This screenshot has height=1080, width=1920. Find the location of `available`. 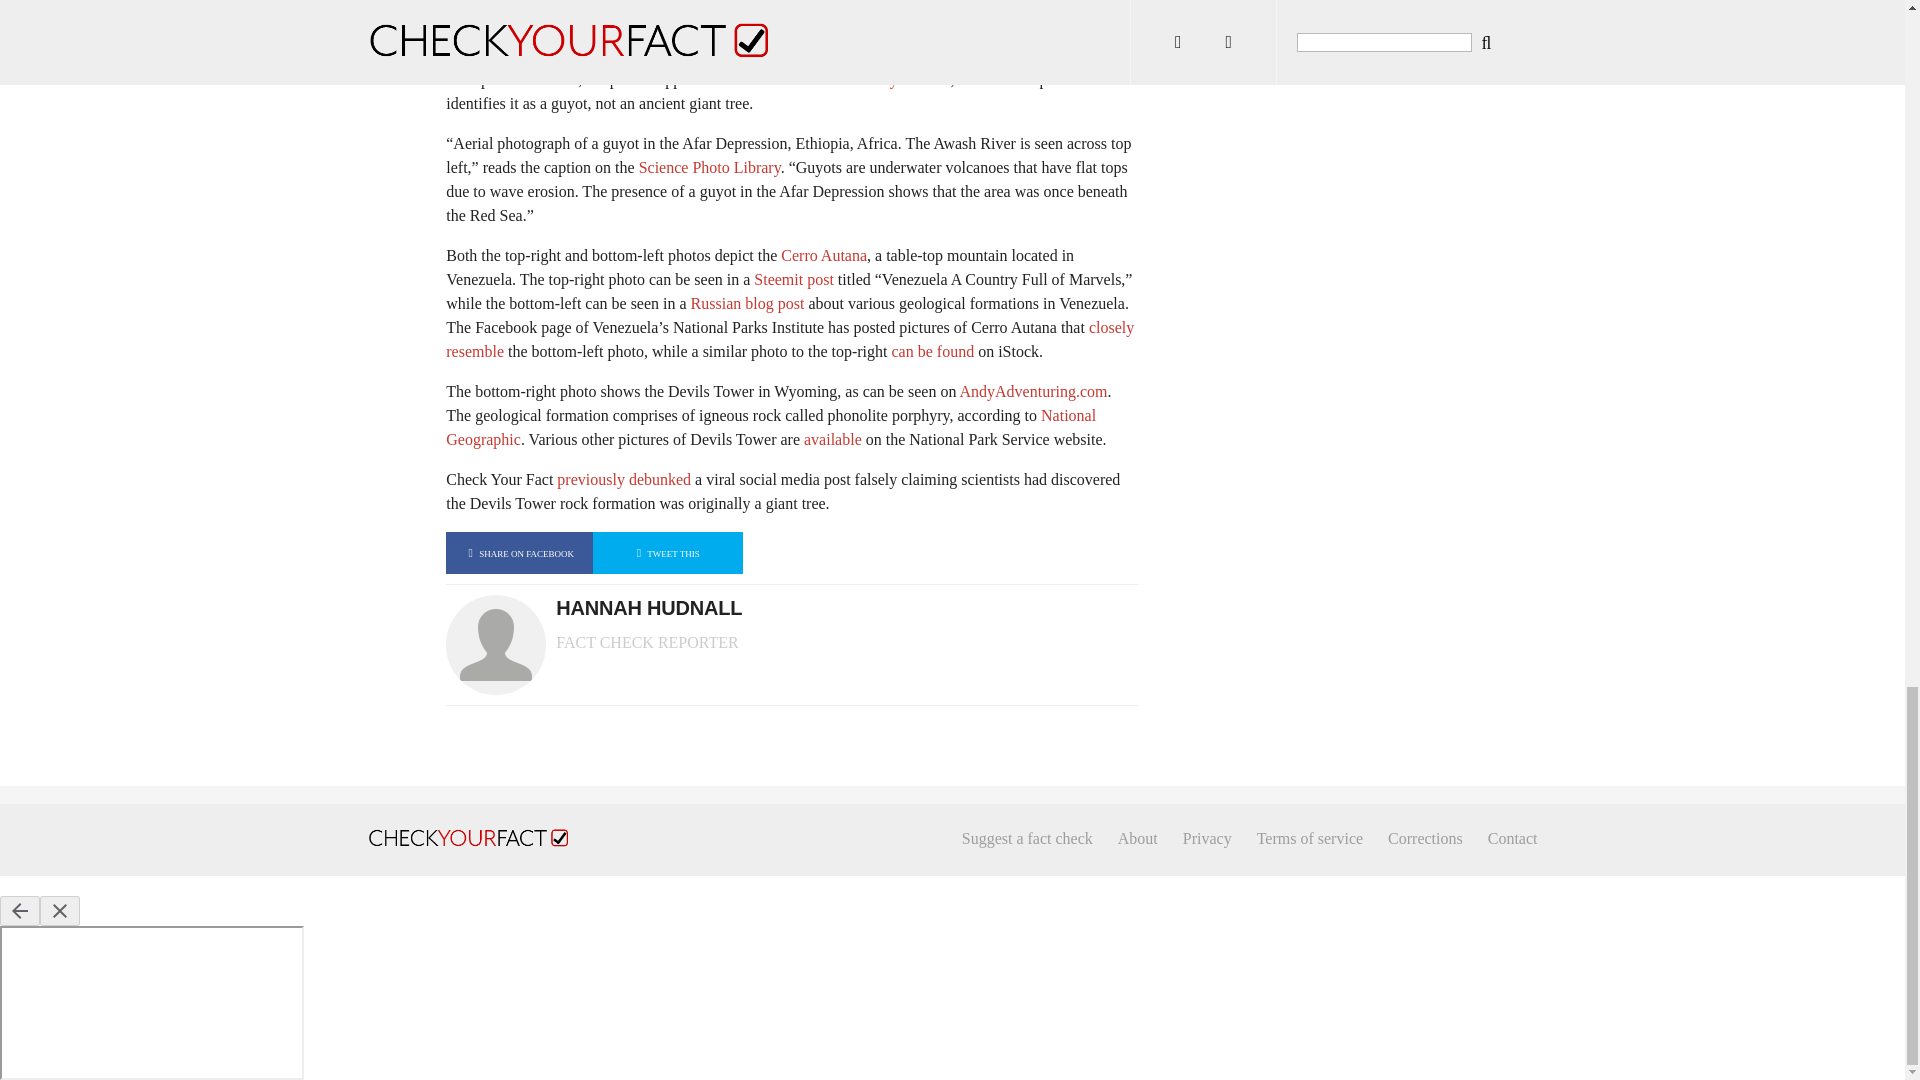

available is located at coordinates (833, 439).